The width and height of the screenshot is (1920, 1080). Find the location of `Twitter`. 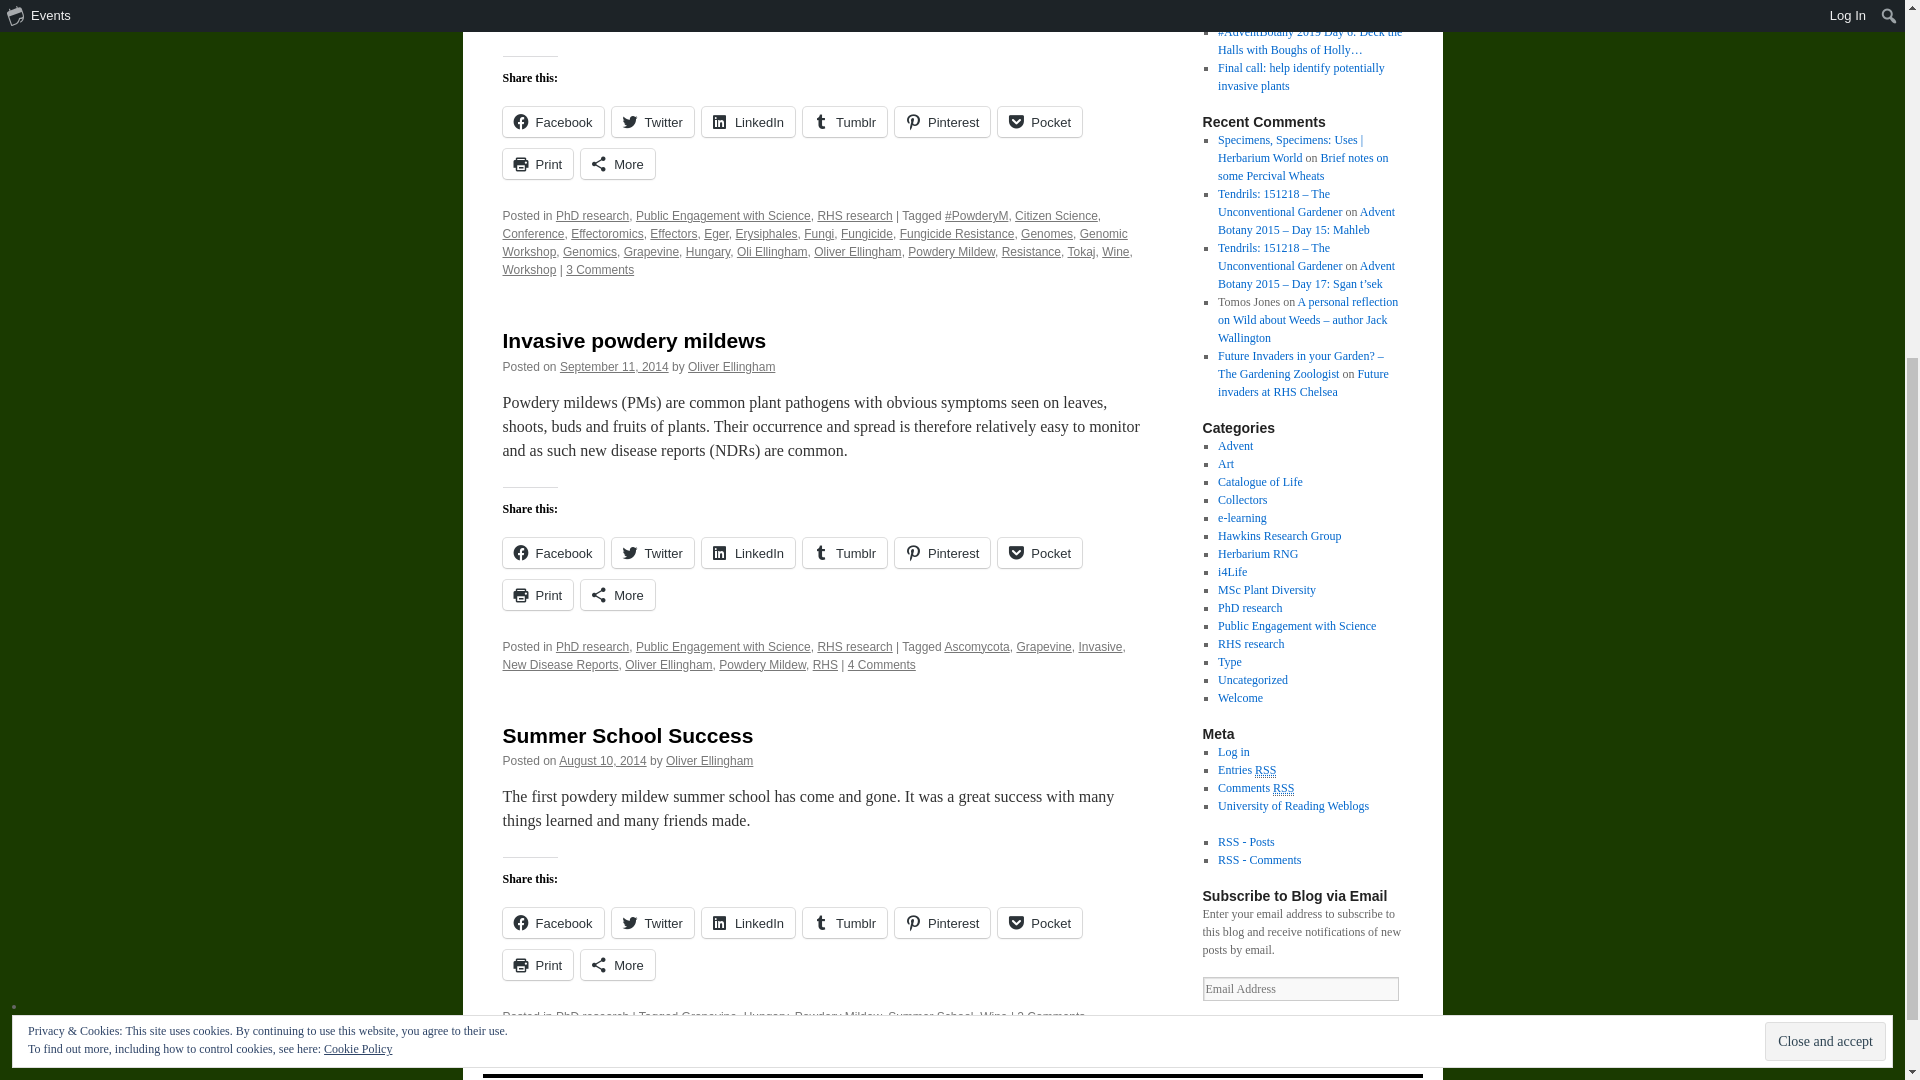

Twitter is located at coordinates (652, 122).